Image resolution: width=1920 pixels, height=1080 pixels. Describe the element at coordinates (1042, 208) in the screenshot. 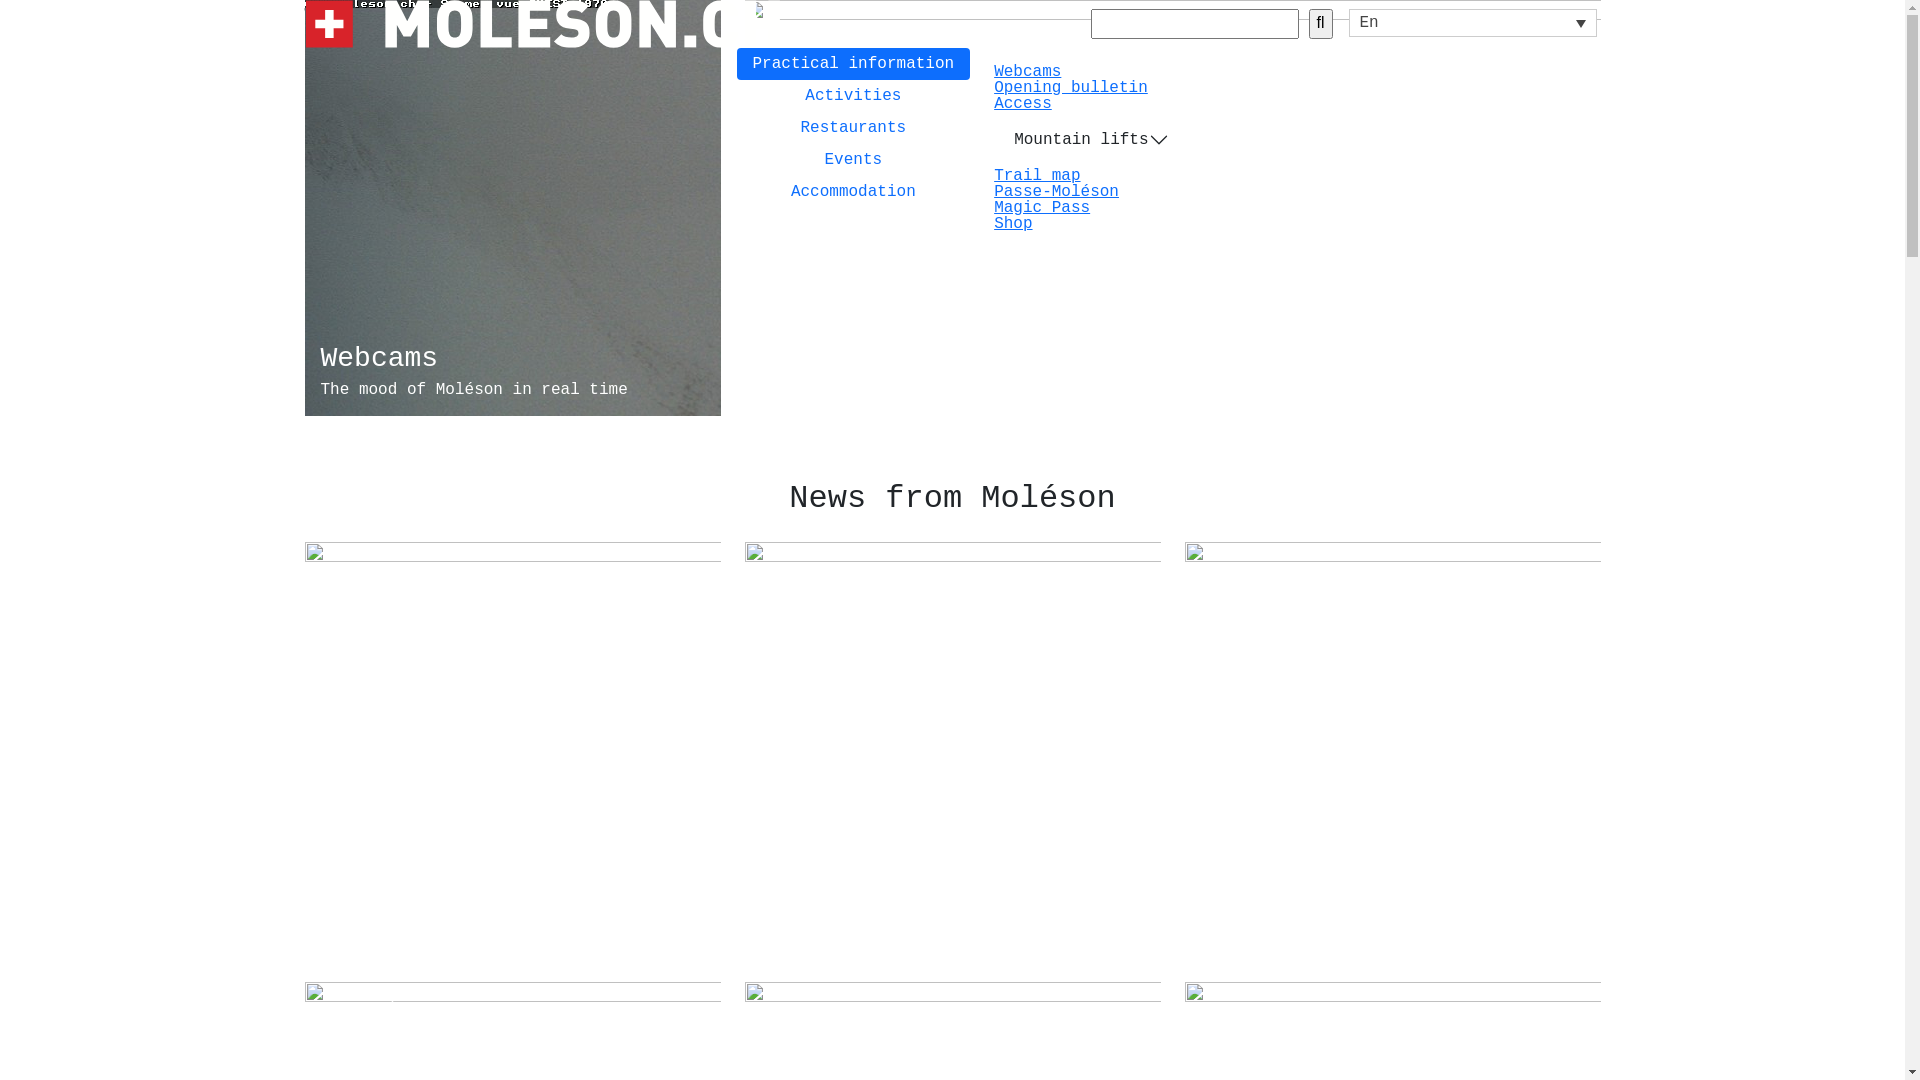

I see `Magic Pass` at that location.